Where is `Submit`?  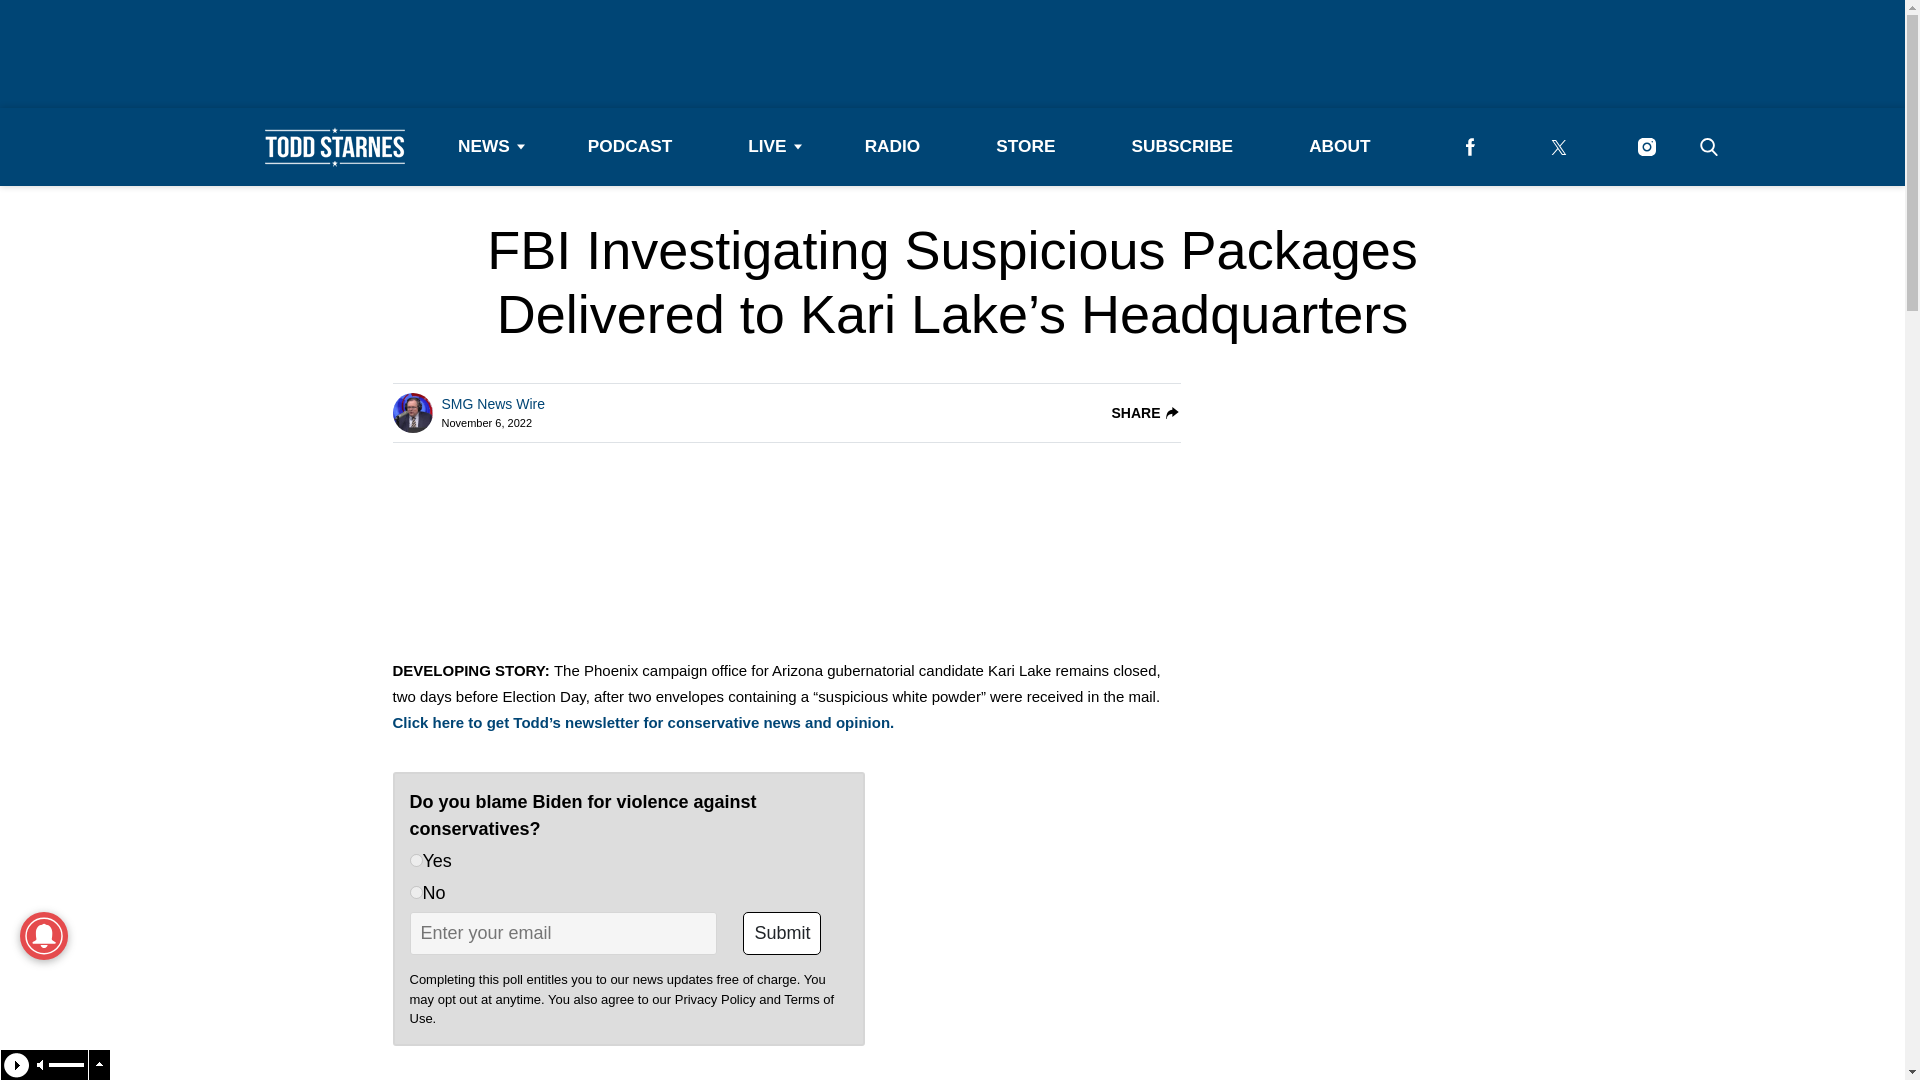
Submit is located at coordinates (782, 932).